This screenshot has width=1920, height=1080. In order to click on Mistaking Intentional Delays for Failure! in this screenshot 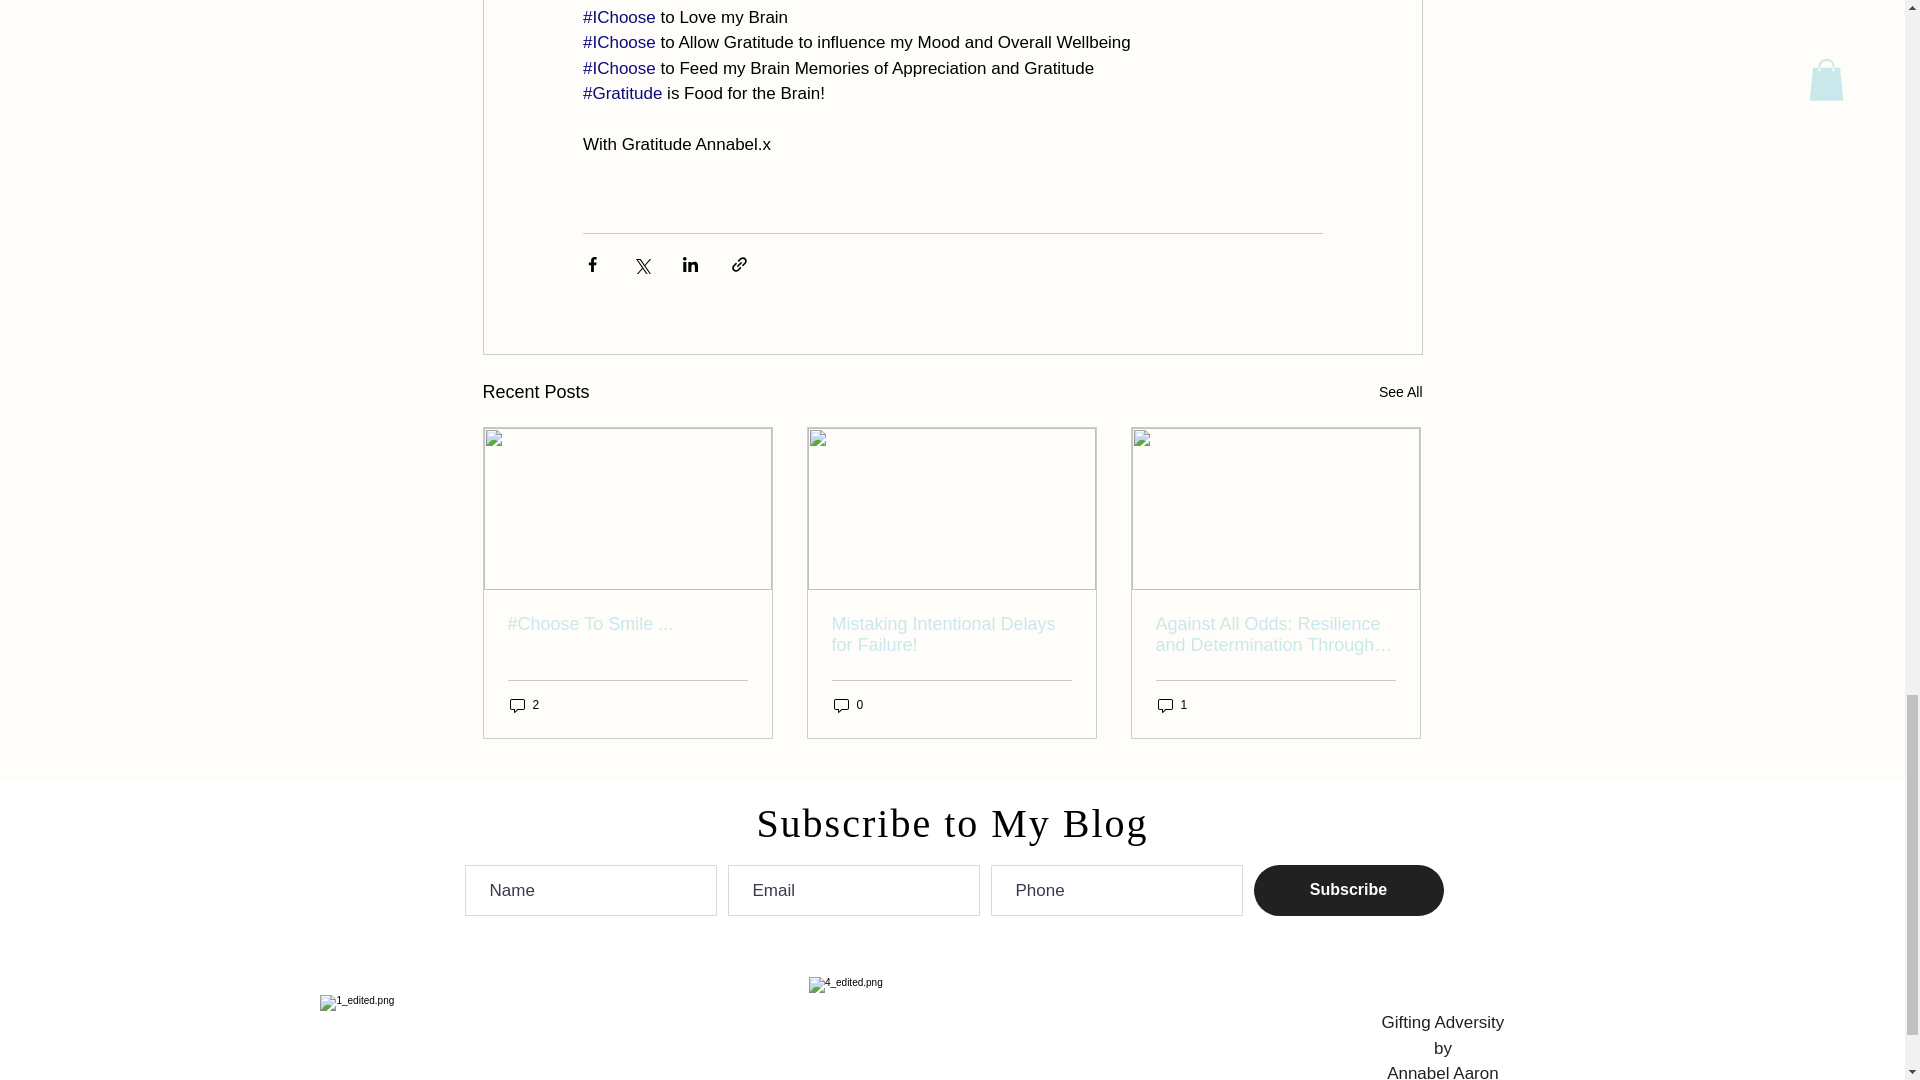, I will do `click(951, 634)`.